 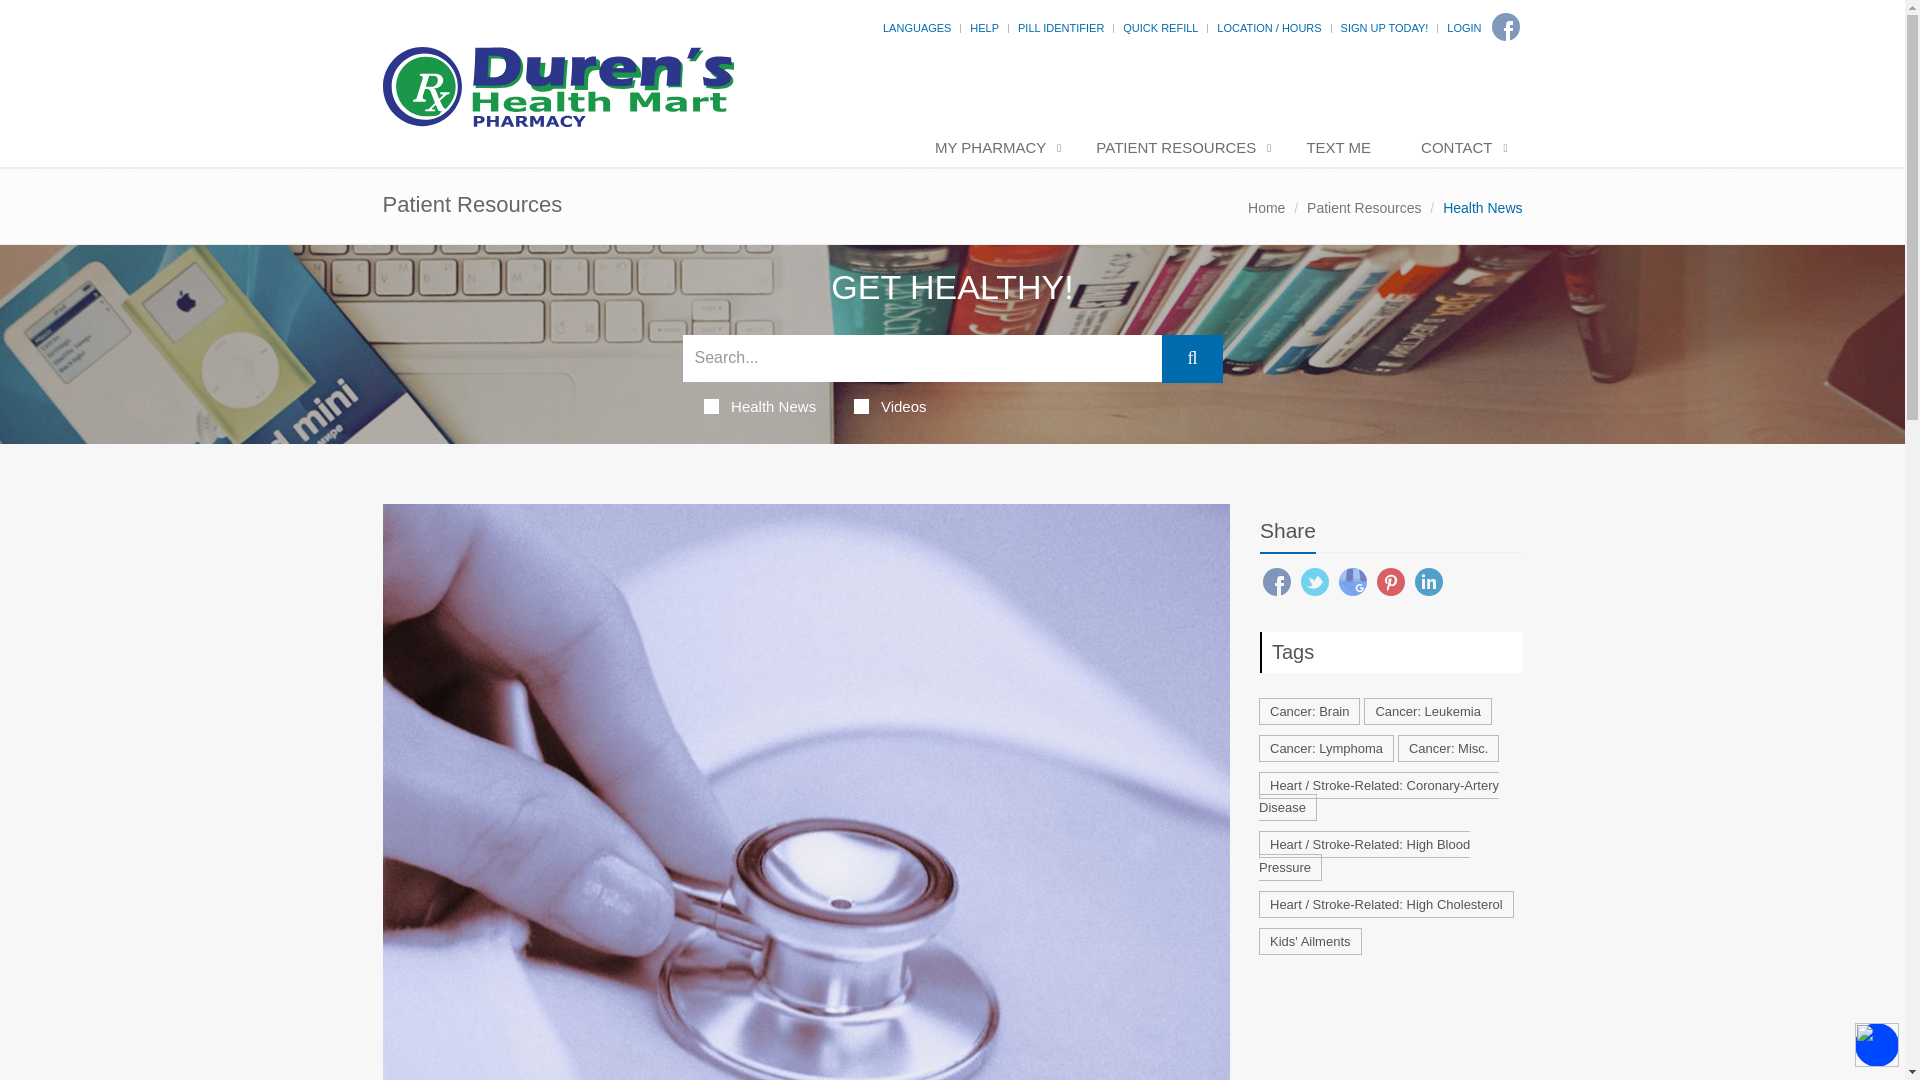 What do you see at coordinates (1344, 148) in the screenshot?
I see `TEXT ME` at bounding box center [1344, 148].